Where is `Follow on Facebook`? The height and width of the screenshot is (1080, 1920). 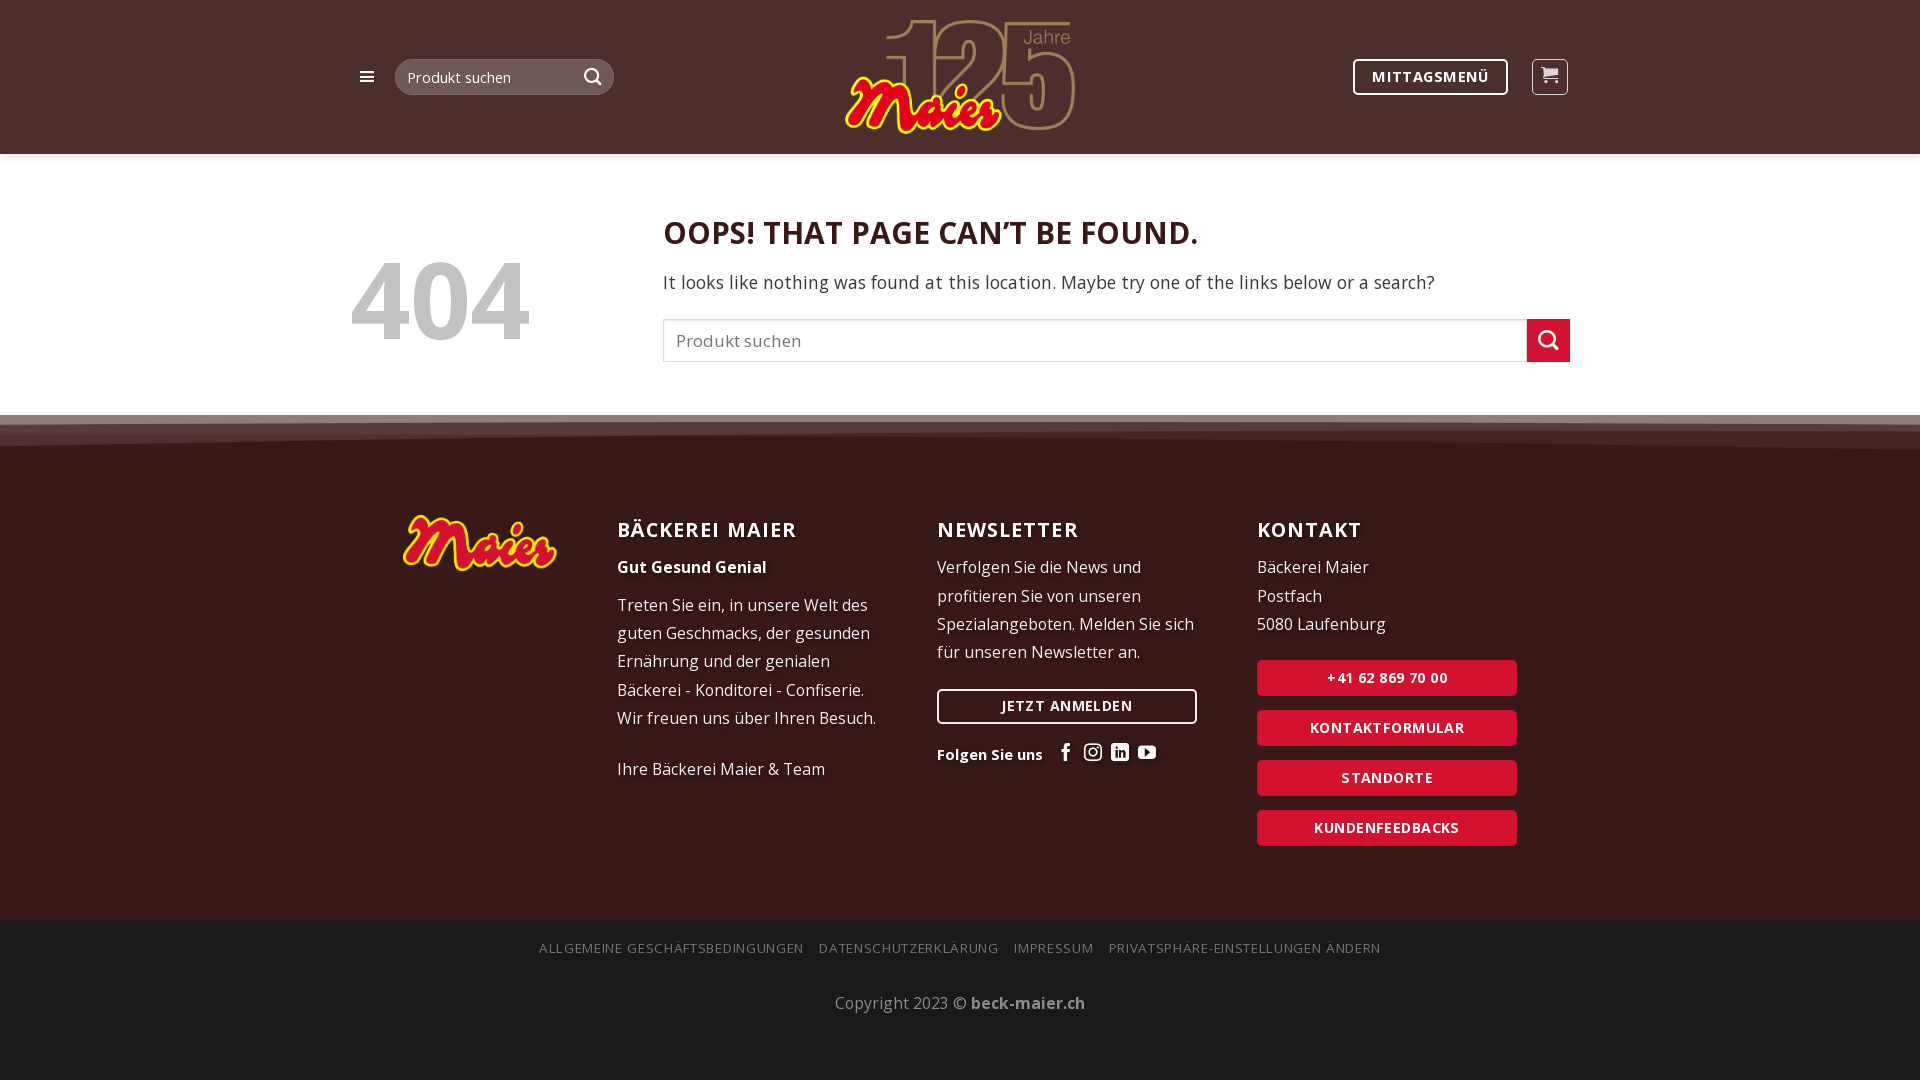 Follow on Facebook is located at coordinates (1066, 754).